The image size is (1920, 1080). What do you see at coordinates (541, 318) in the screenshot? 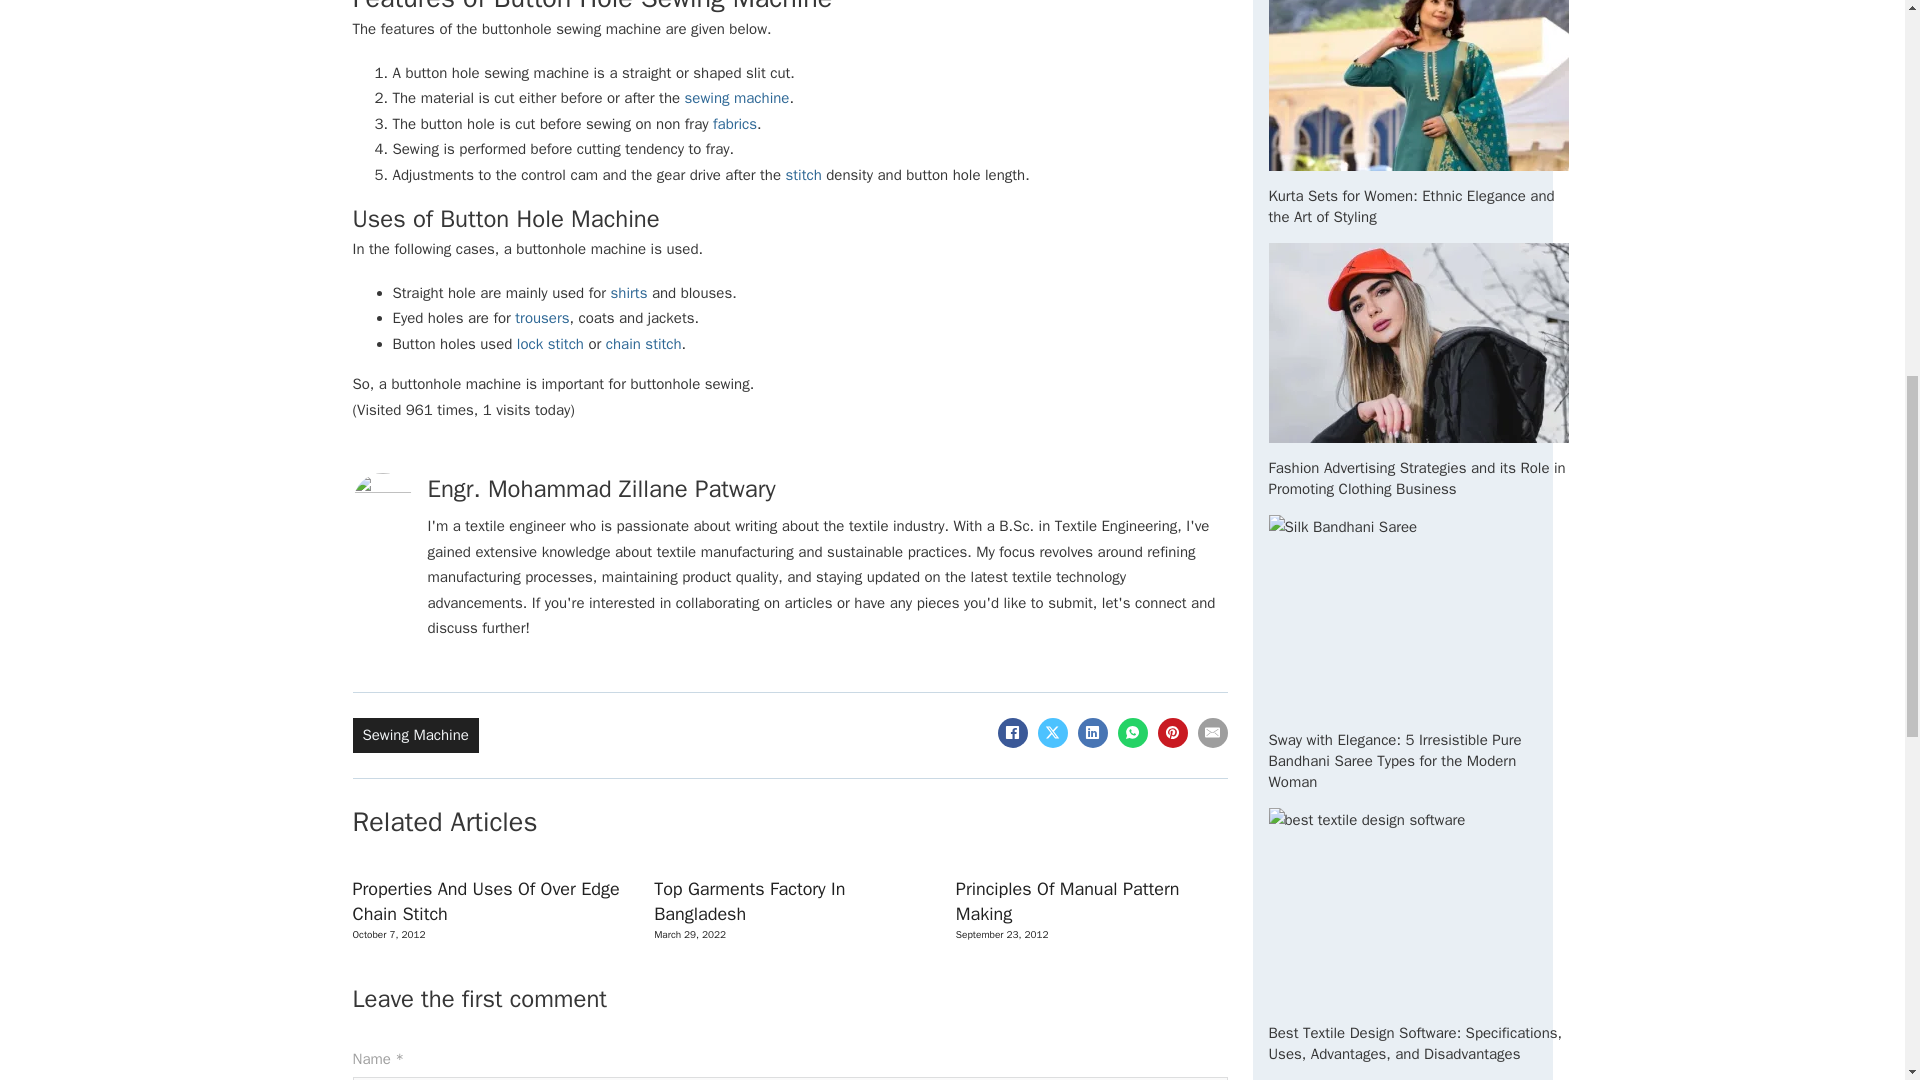
I see `trousers` at bounding box center [541, 318].